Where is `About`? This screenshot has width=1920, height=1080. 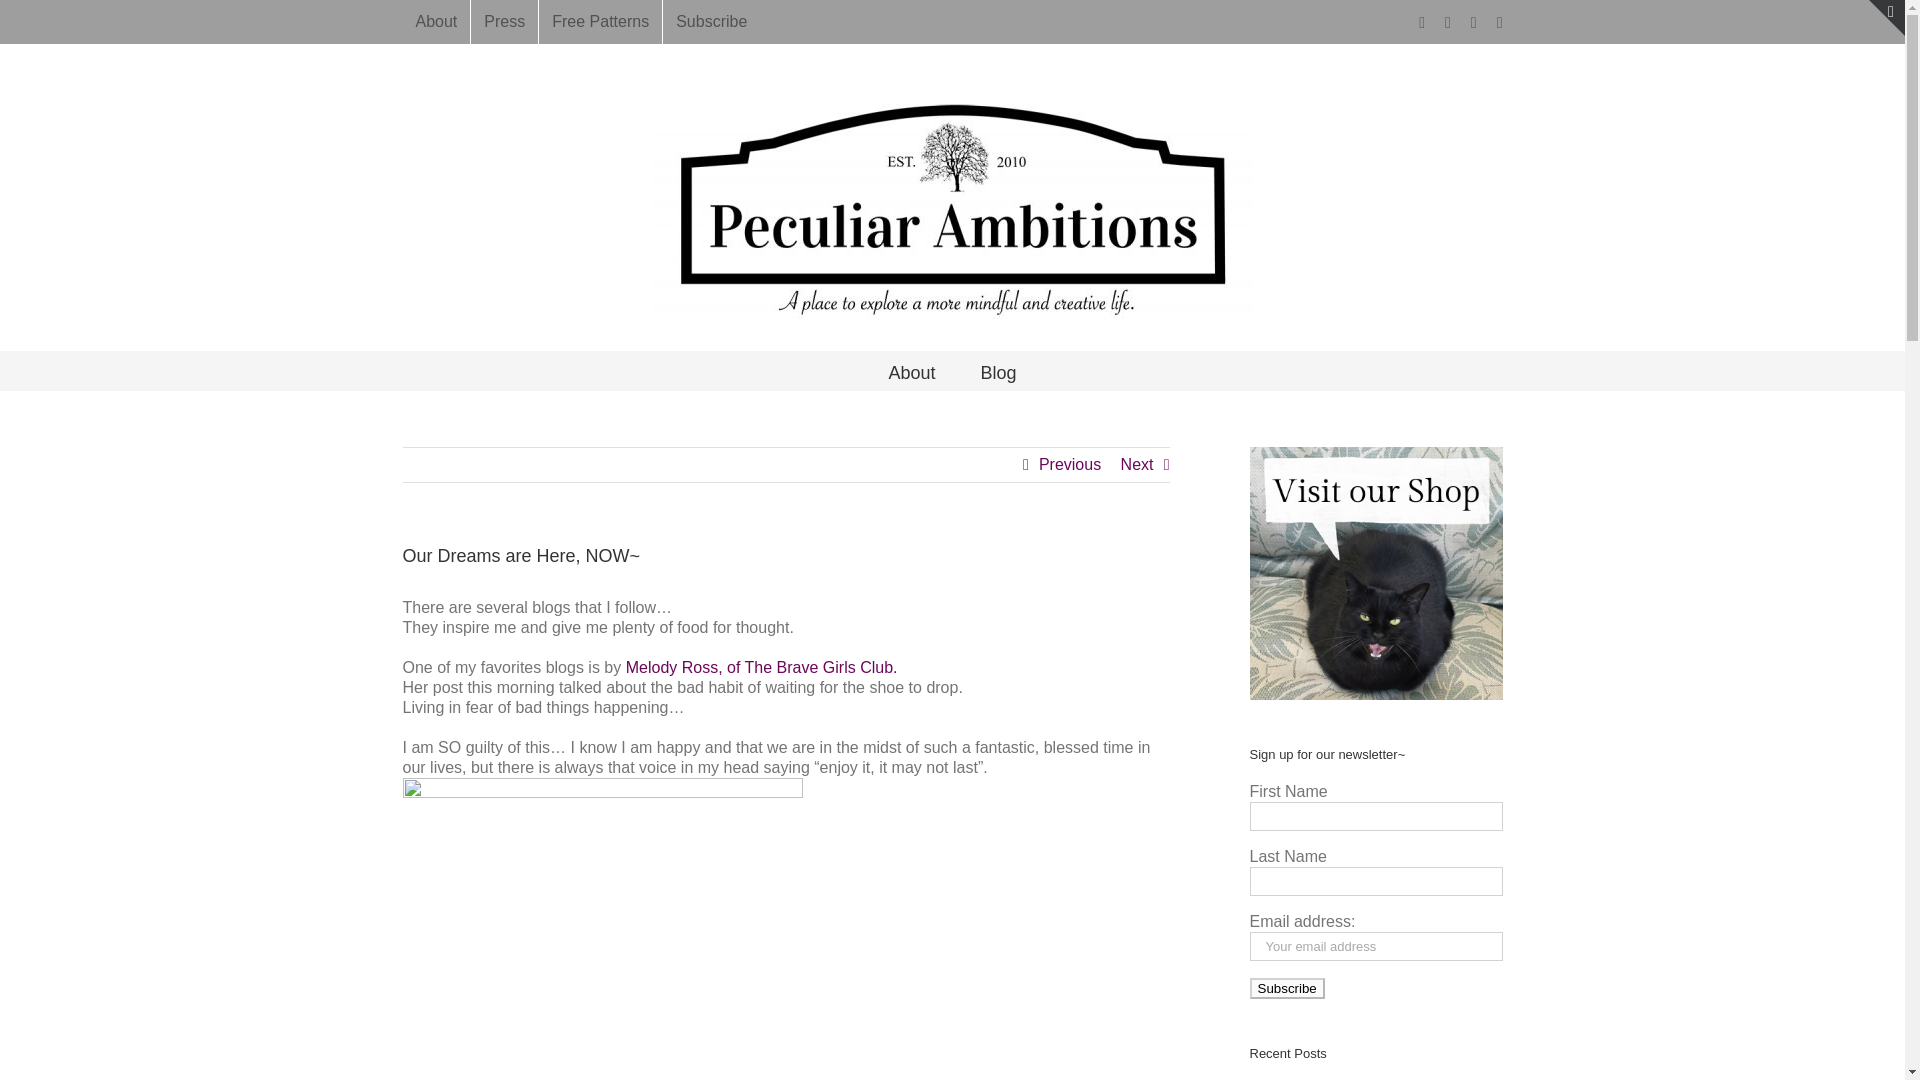 About is located at coordinates (911, 370).